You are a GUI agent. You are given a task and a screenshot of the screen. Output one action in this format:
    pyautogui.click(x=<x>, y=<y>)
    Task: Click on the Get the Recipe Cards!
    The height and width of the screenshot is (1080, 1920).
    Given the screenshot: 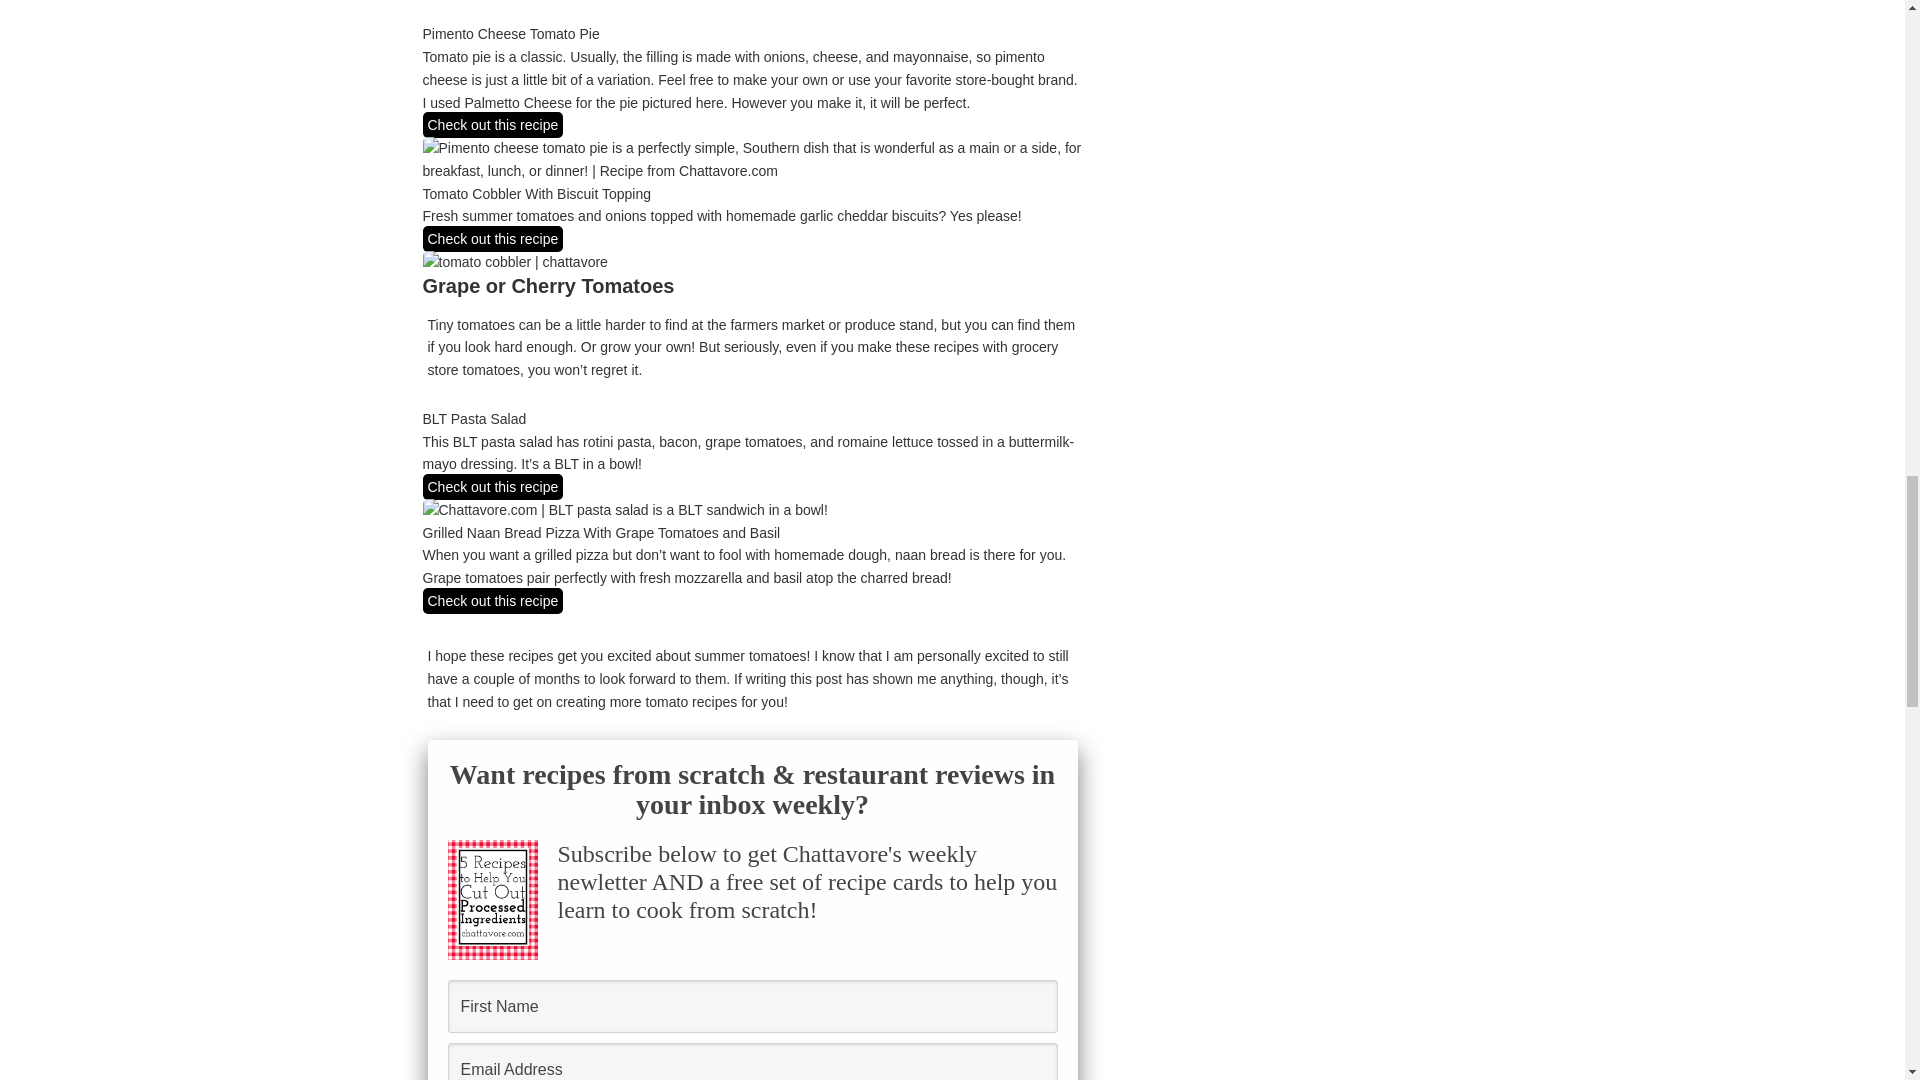 What is the action you would take?
    pyautogui.click(x=752, y=306)
    